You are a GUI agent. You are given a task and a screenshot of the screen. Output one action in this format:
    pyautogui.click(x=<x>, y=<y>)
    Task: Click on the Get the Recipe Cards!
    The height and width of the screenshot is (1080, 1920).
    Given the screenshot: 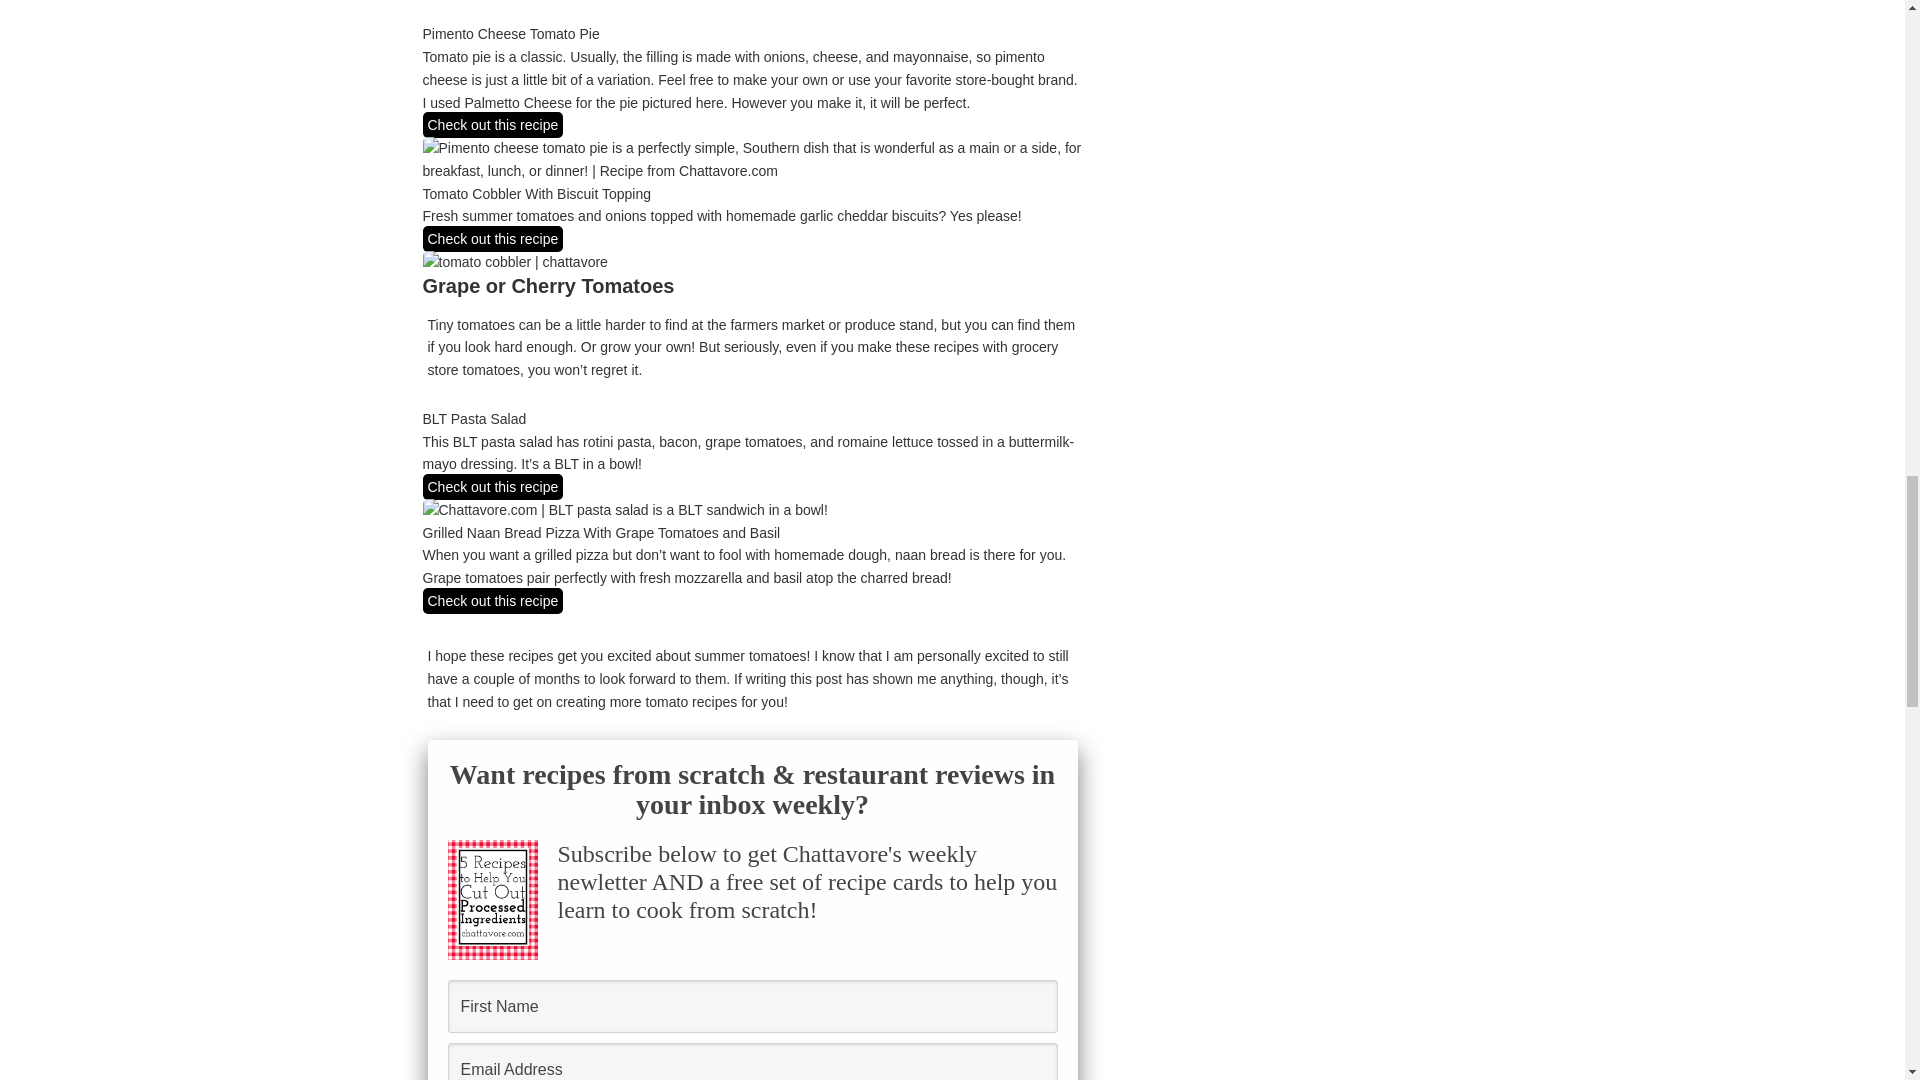 What is the action you would take?
    pyautogui.click(x=752, y=306)
    